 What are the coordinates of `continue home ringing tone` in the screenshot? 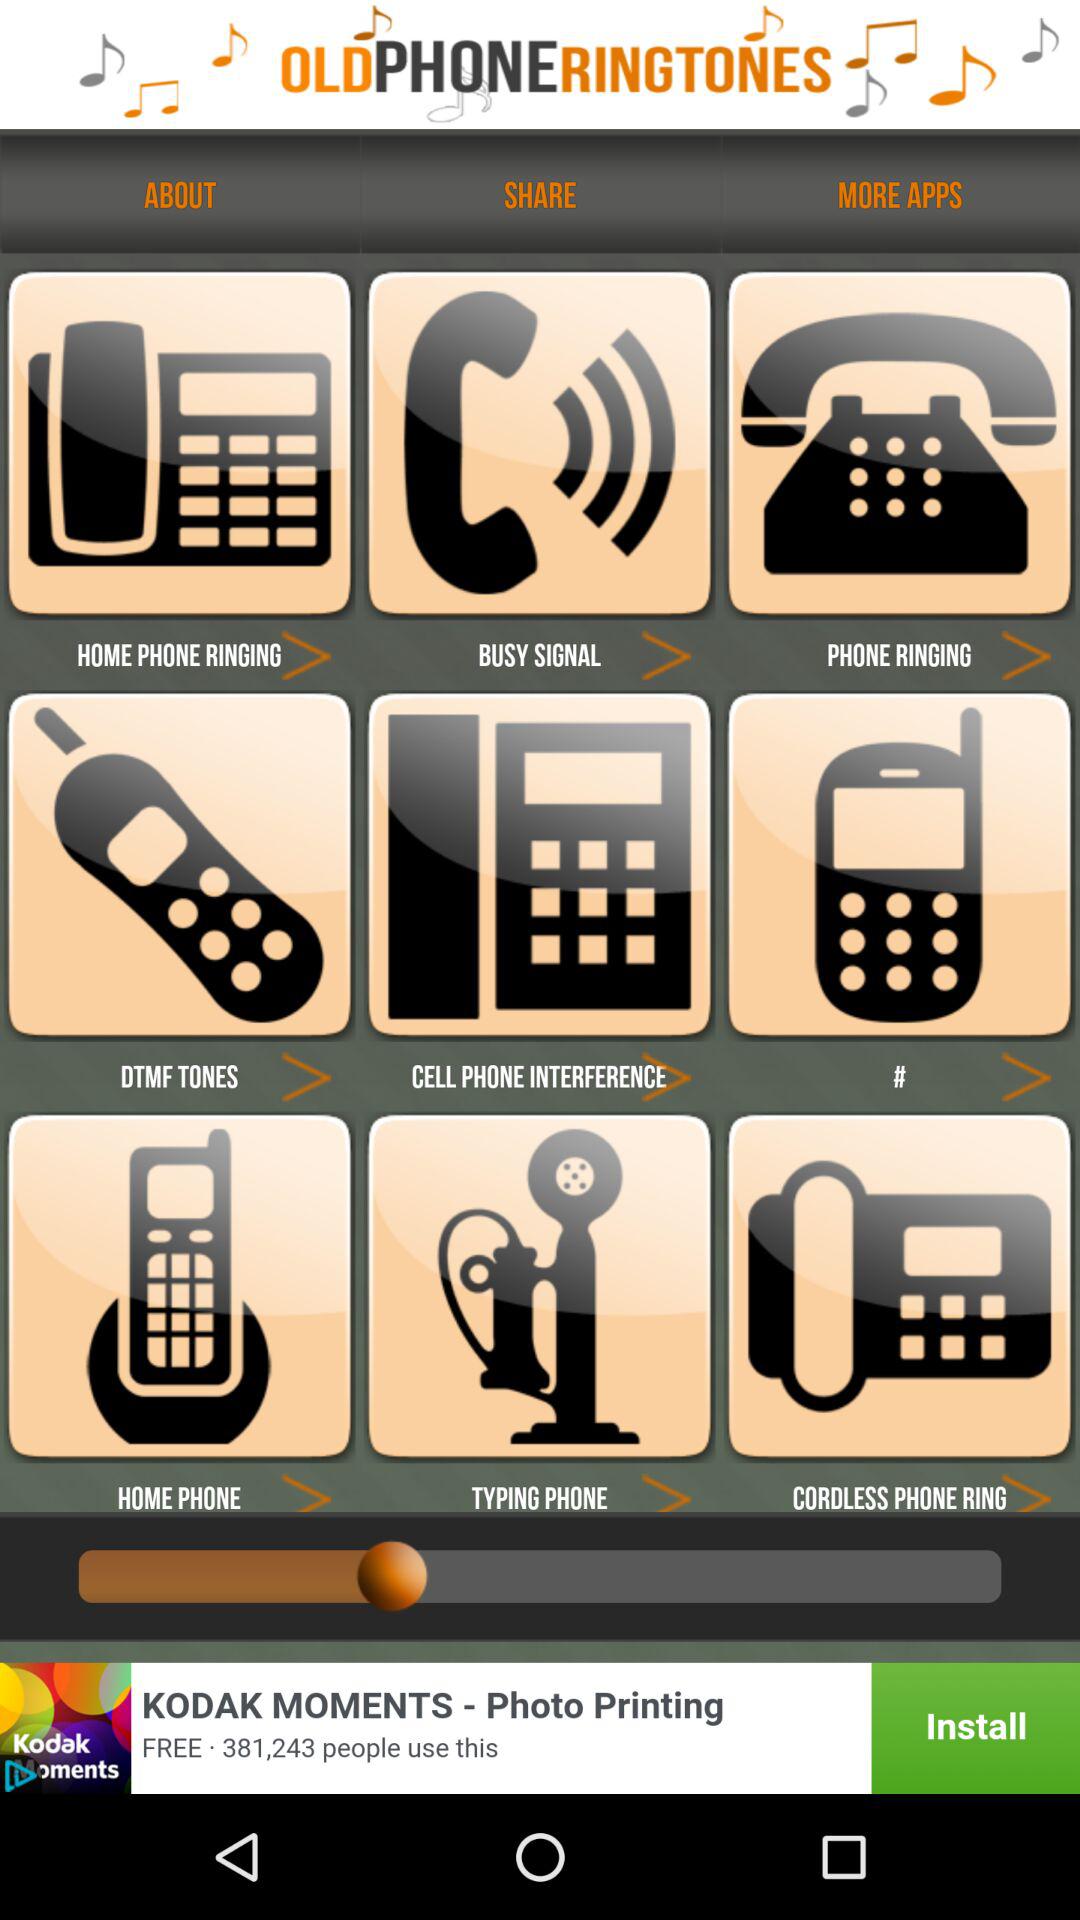 It's located at (306, 654).